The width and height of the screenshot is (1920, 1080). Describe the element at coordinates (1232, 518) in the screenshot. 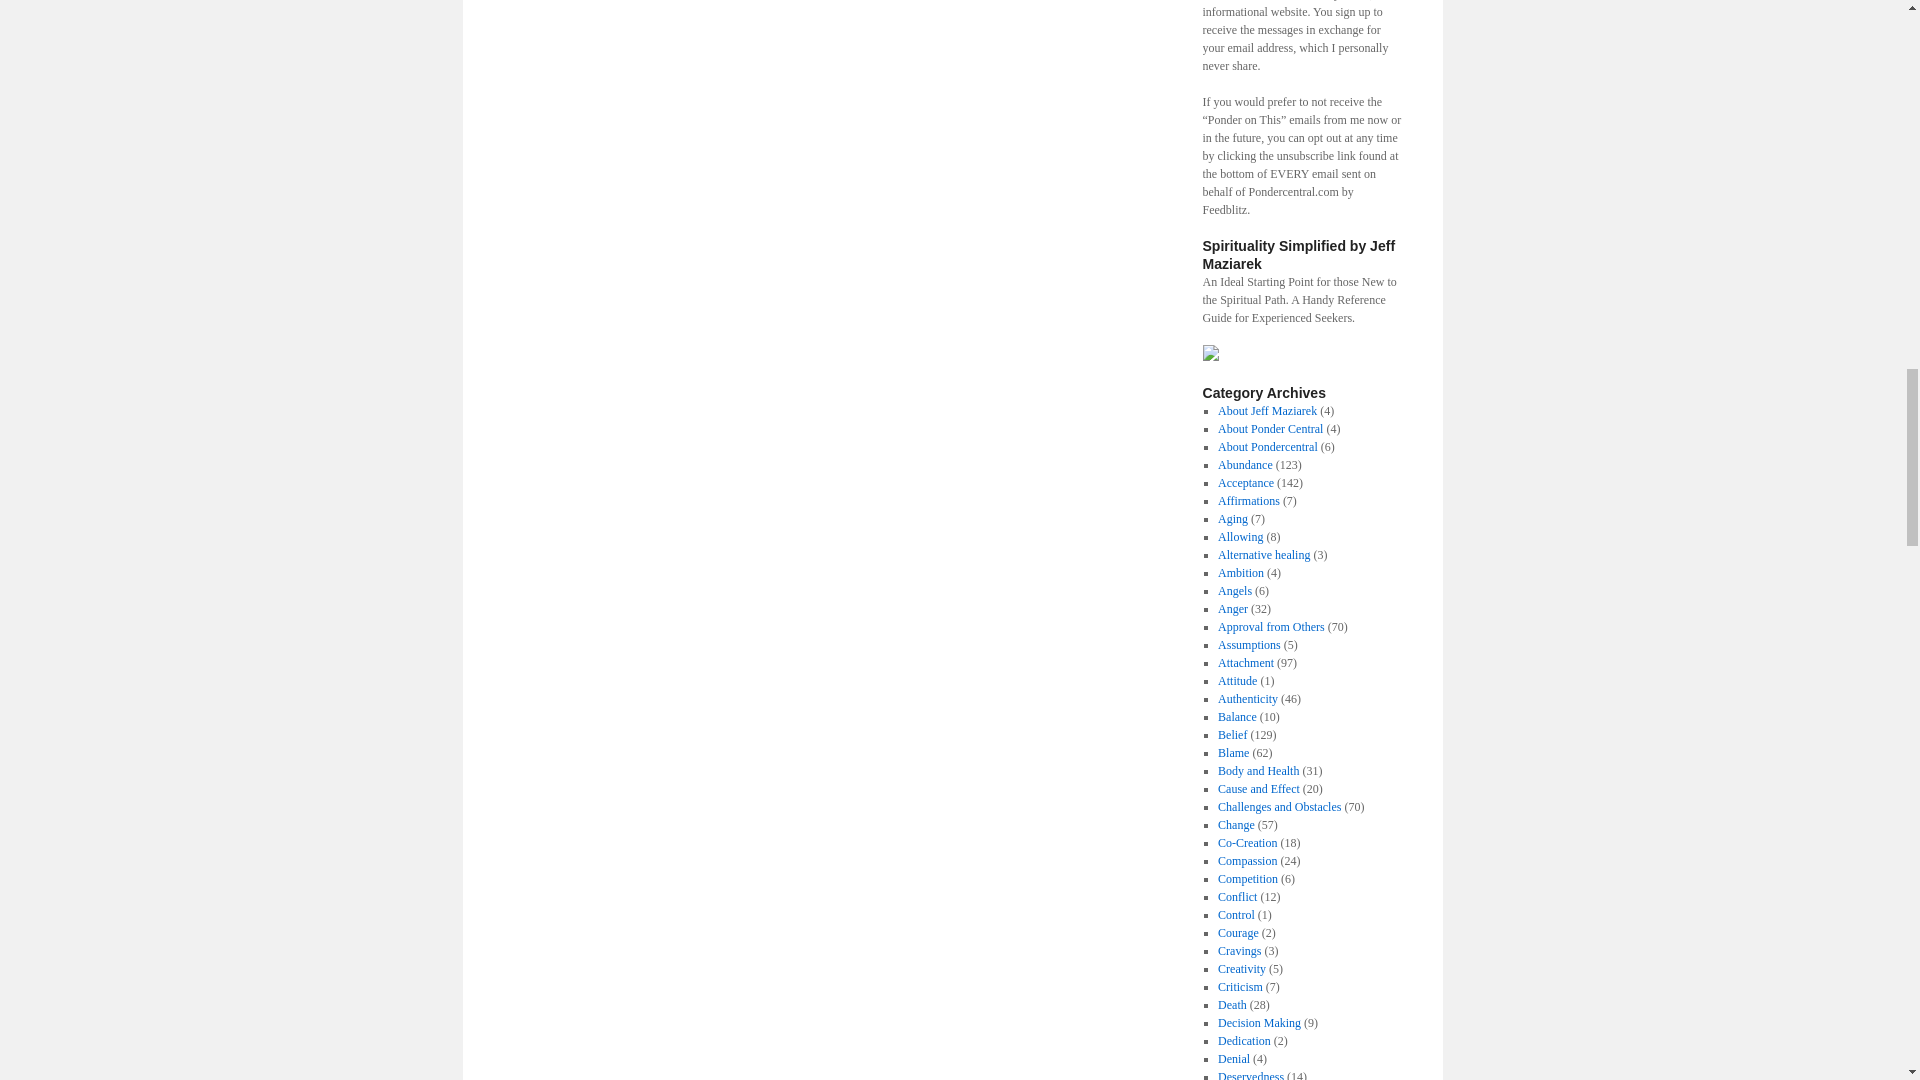

I see `Aging` at that location.